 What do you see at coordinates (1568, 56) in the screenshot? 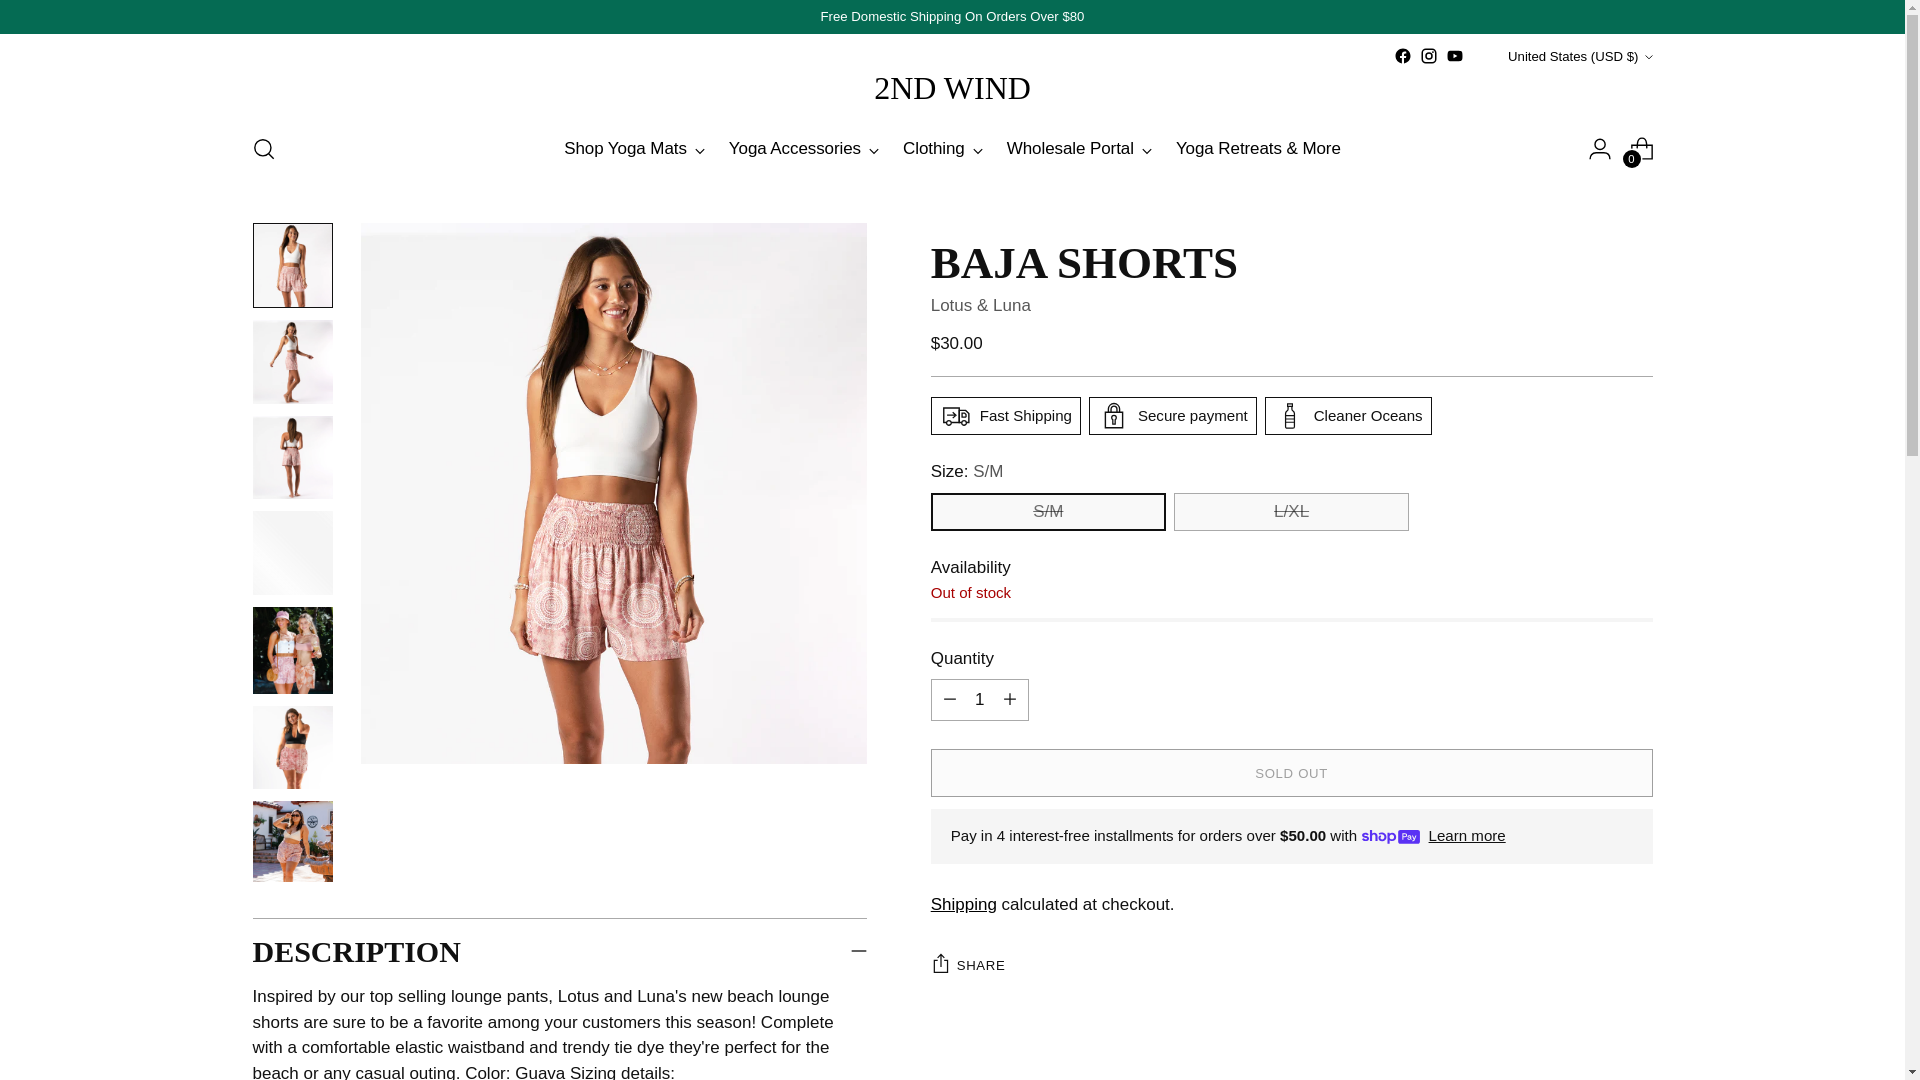
I see `United States (USD $)` at bounding box center [1568, 56].